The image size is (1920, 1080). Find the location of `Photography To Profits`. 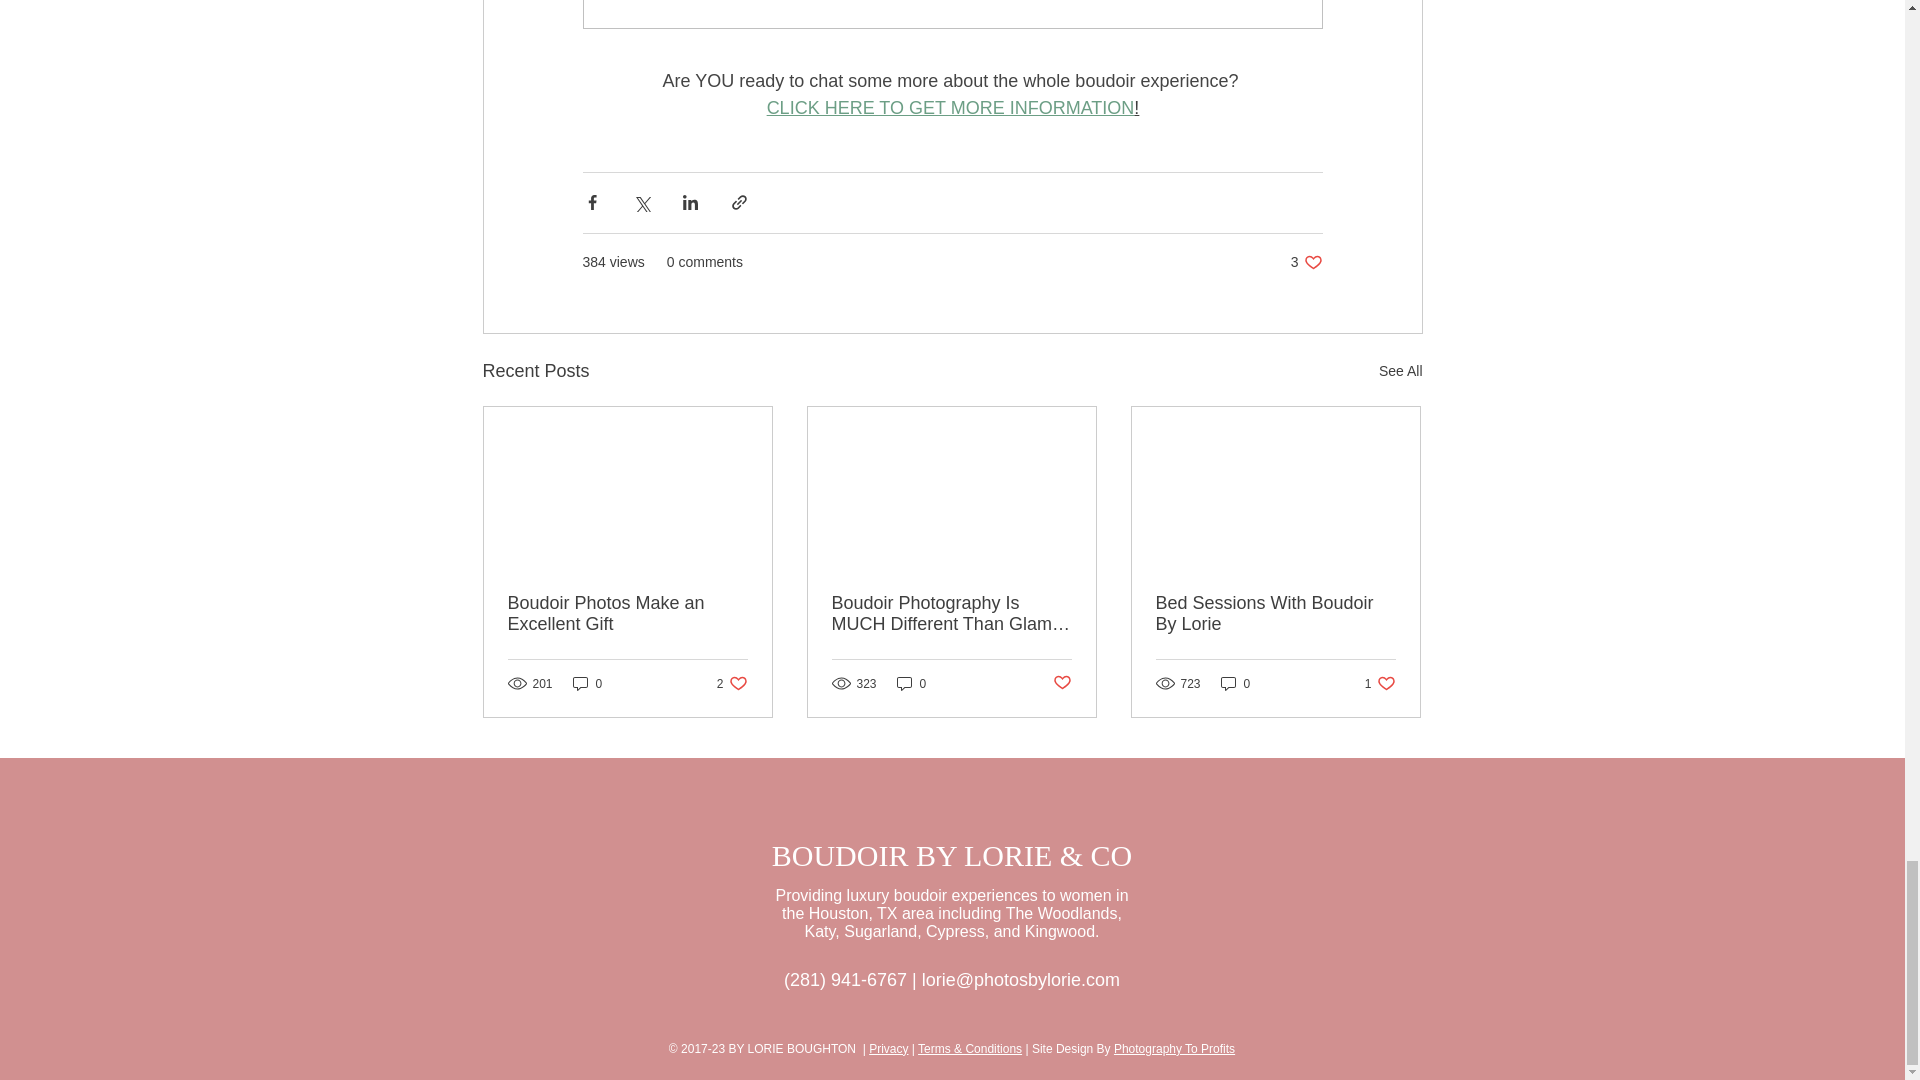

Photography To Profits is located at coordinates (888, 1049).